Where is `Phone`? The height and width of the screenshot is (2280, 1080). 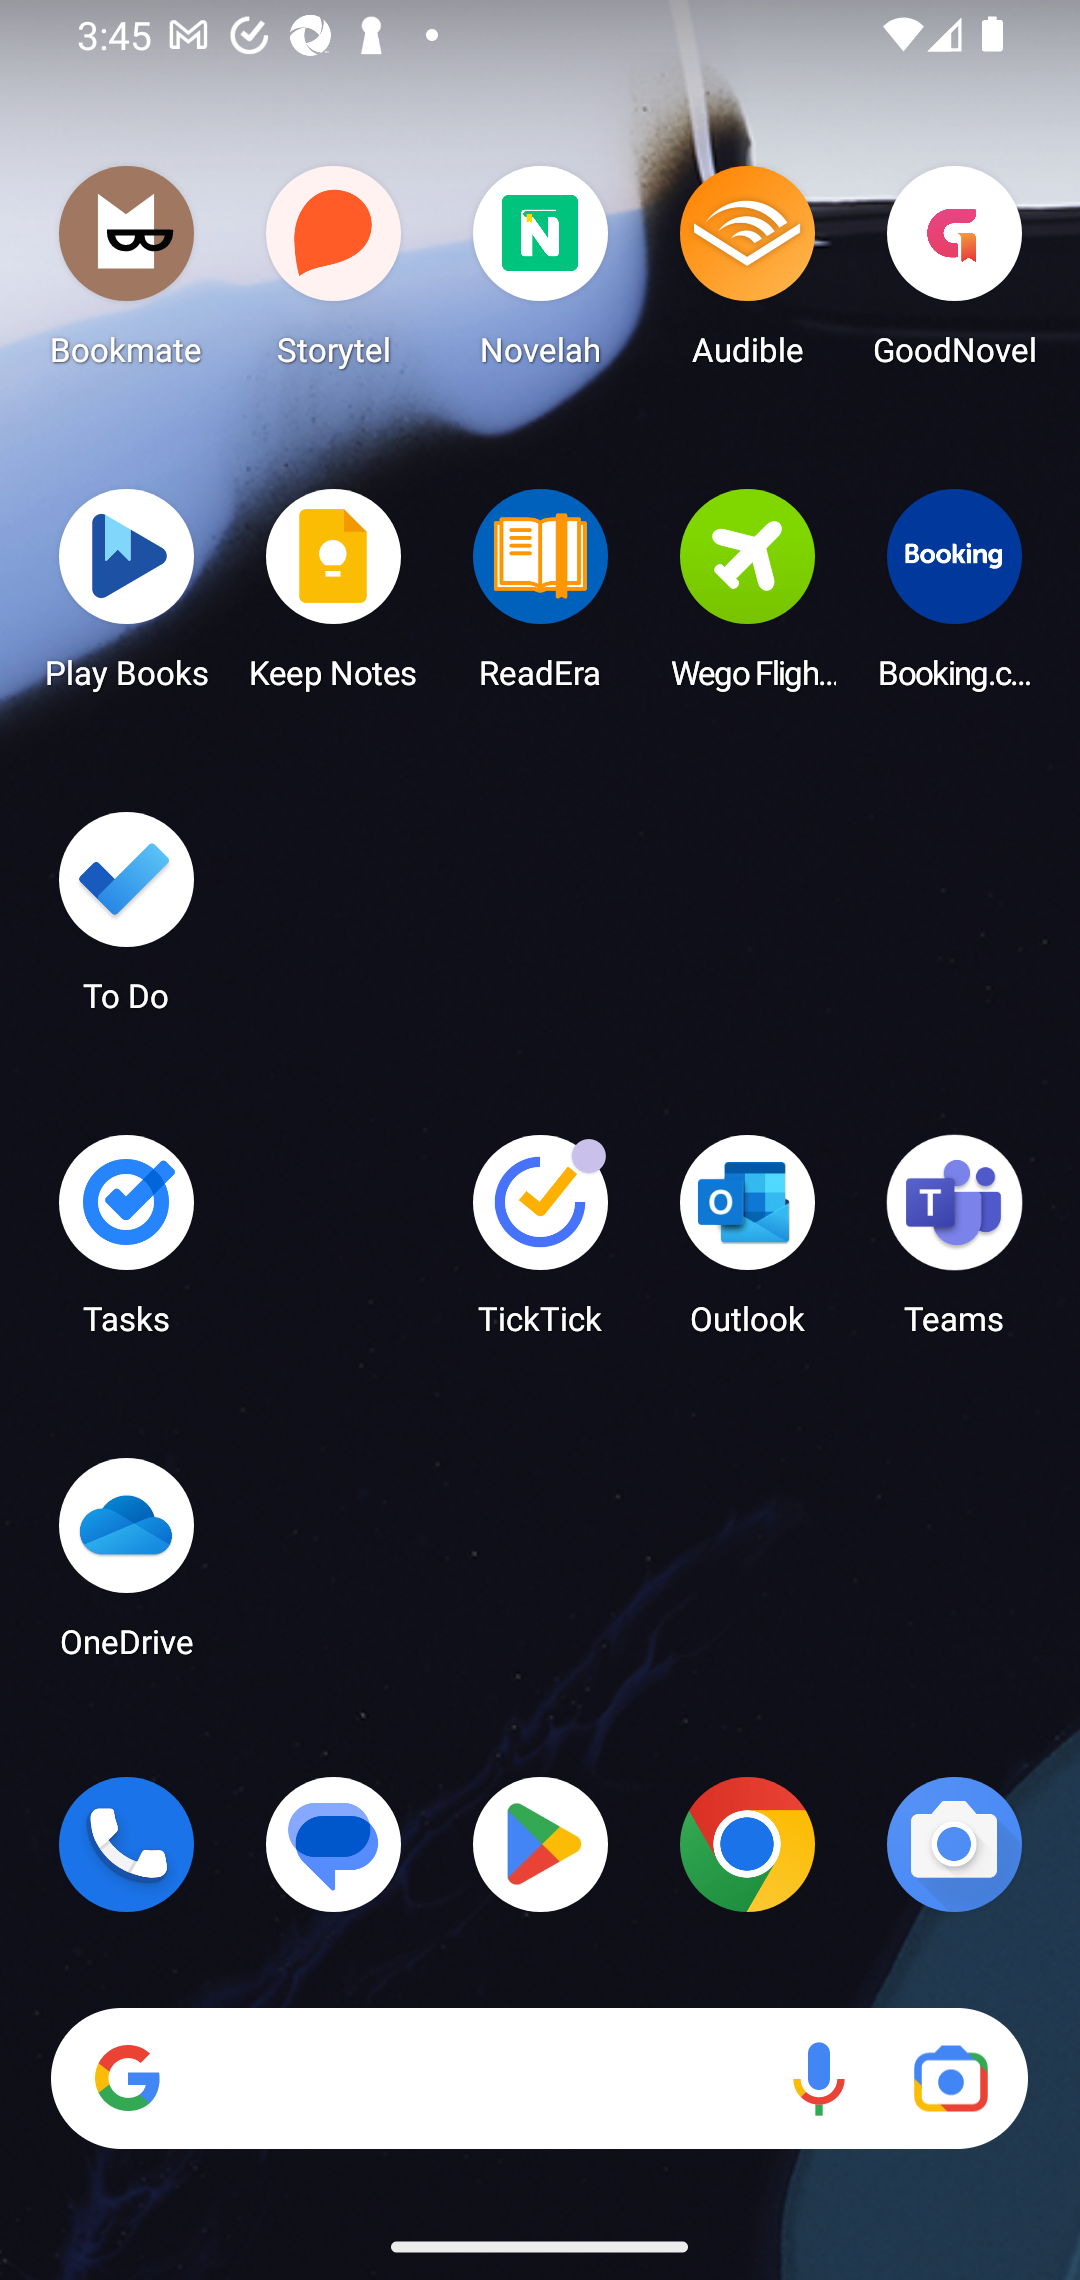 Phone is located at coordinates (126, 1844).